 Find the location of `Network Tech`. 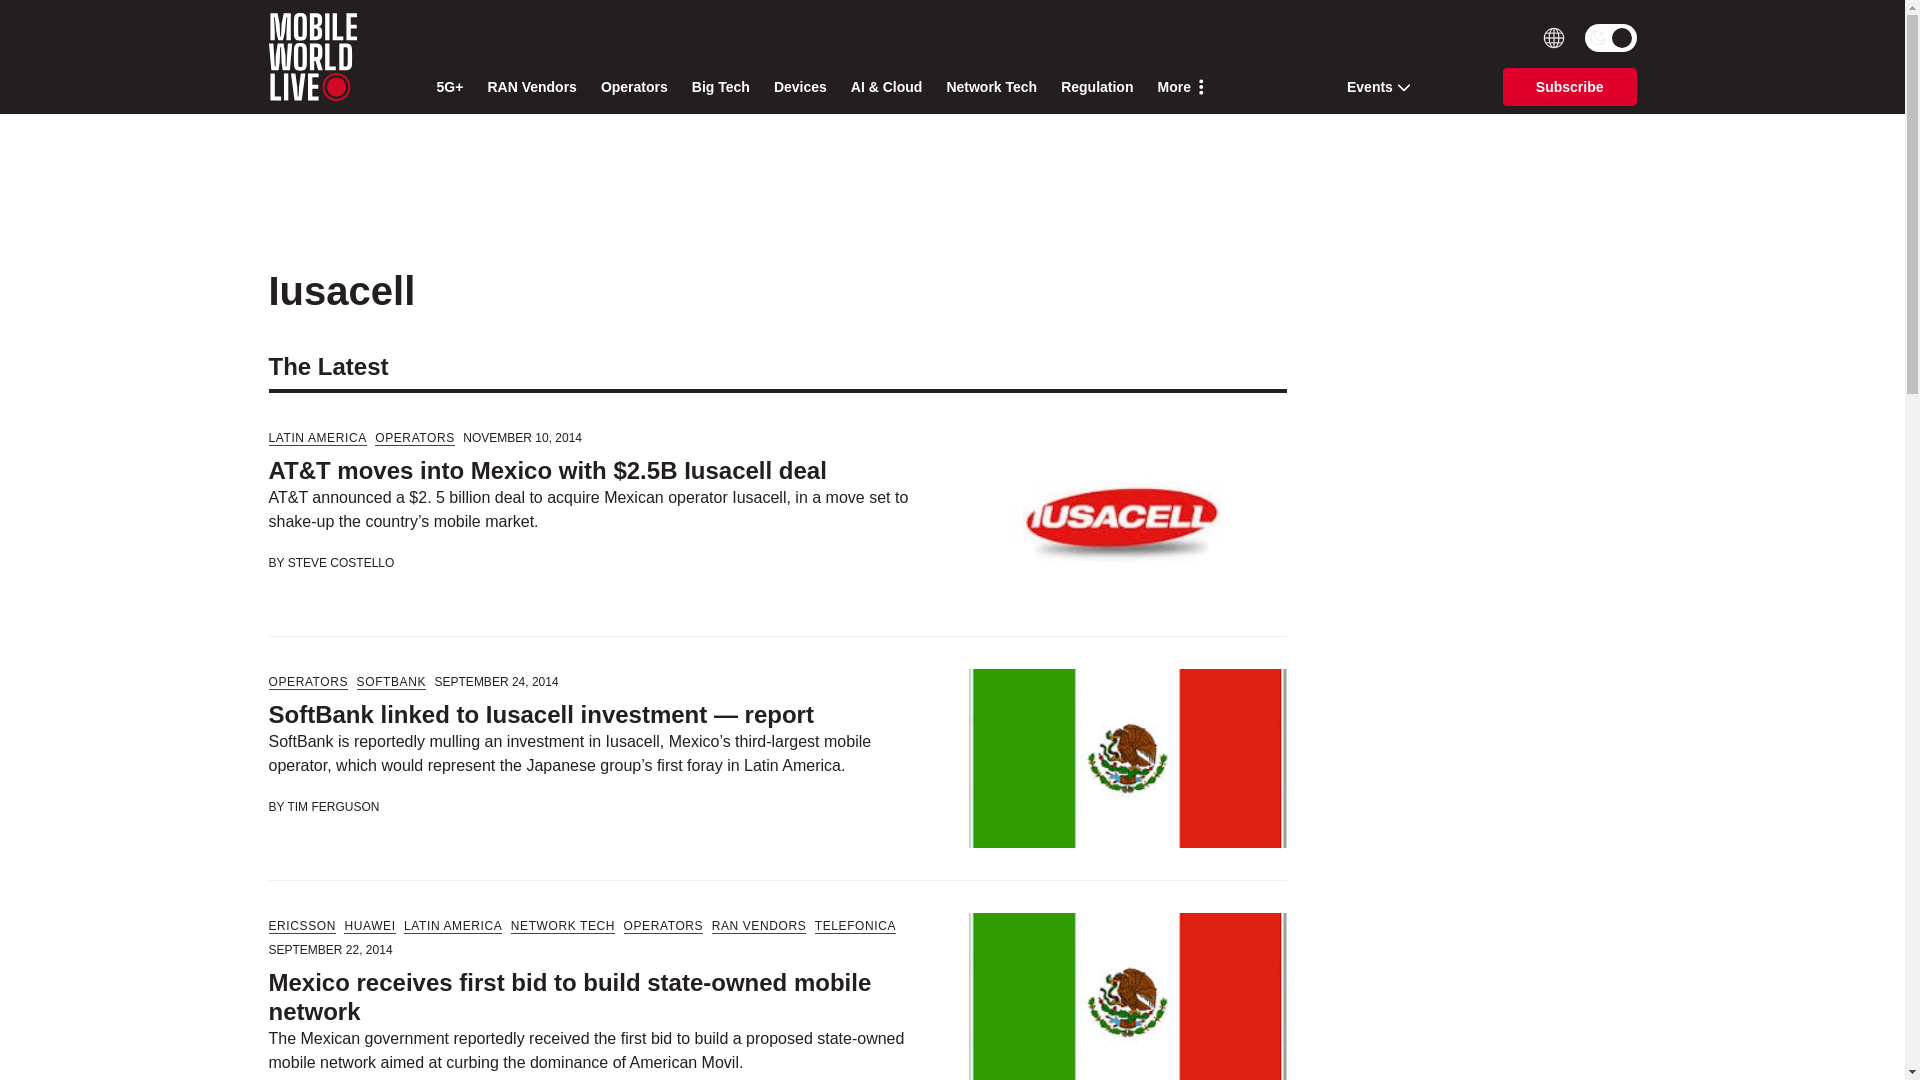

Network Tech is located at coordinates (991, 87).